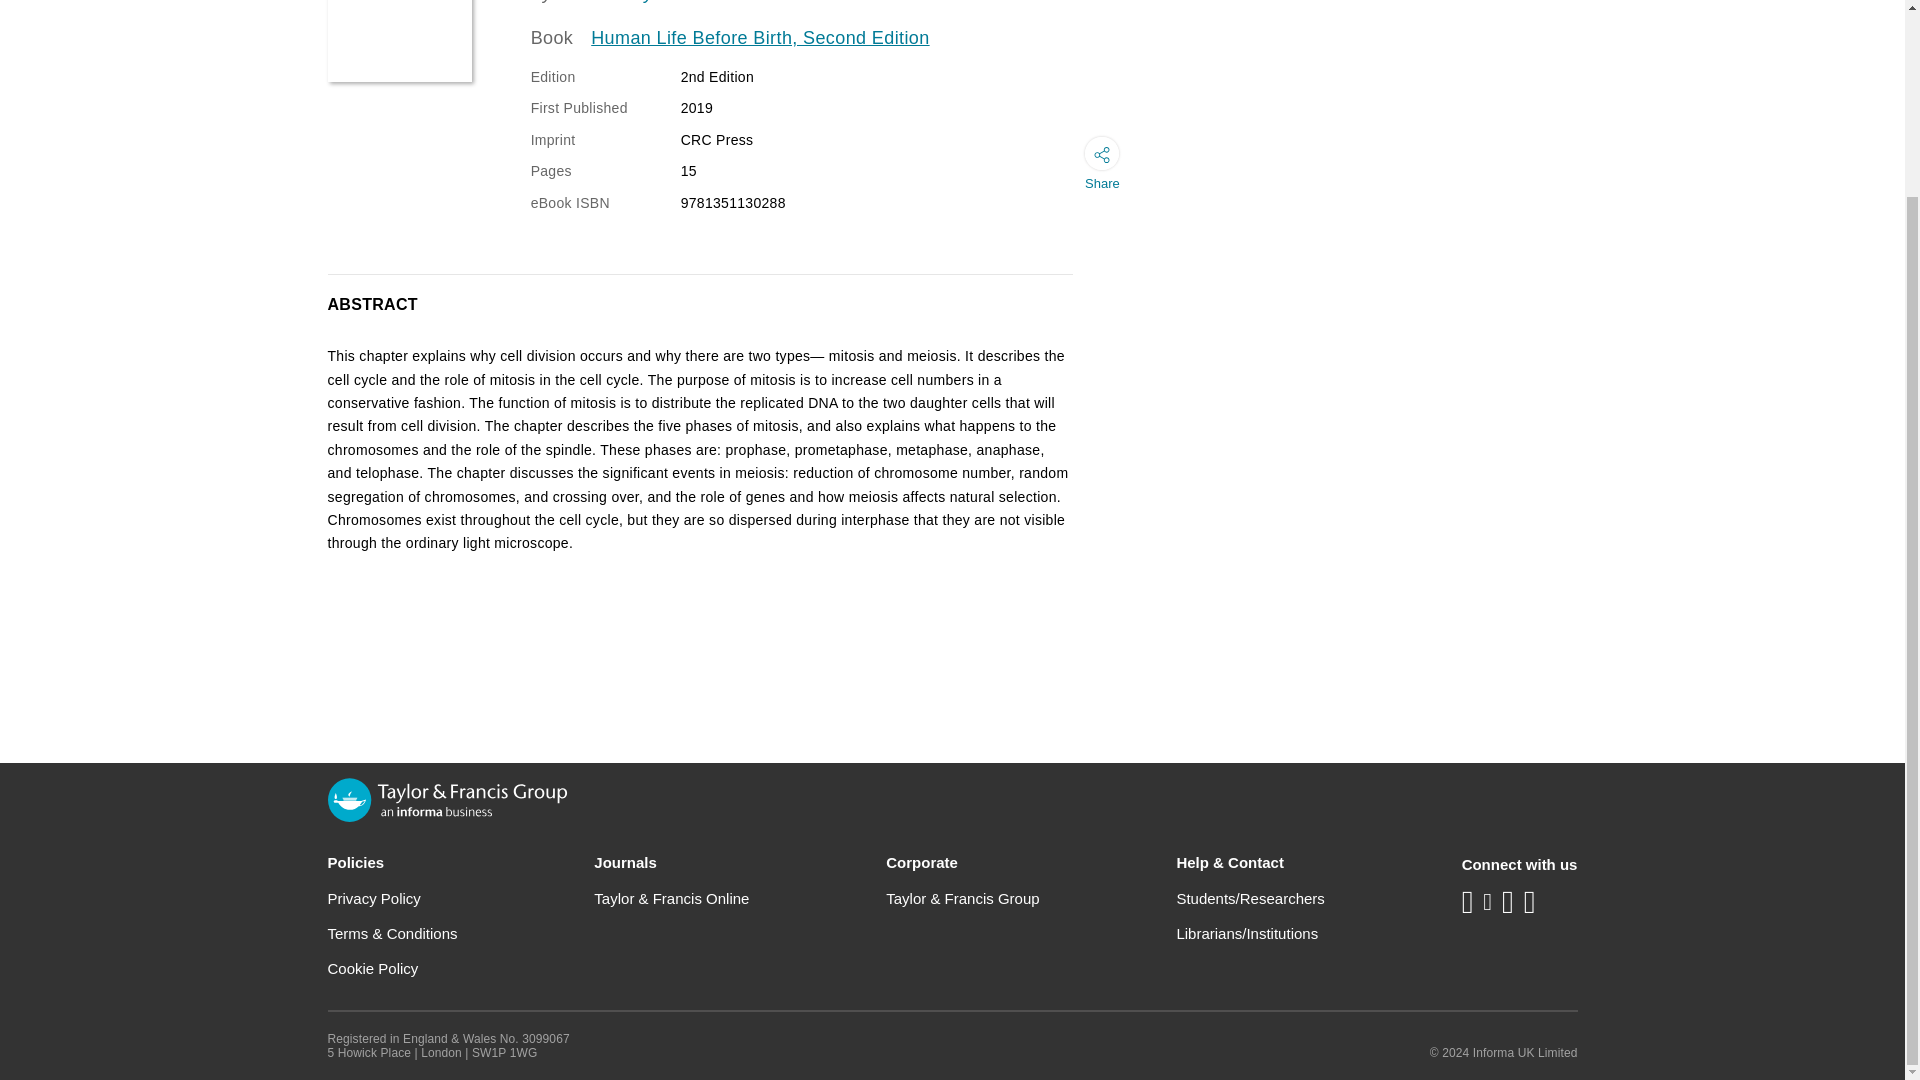  Describe the element at coordinates (1102, 168) in the screenshot. I see `Share` at that location.